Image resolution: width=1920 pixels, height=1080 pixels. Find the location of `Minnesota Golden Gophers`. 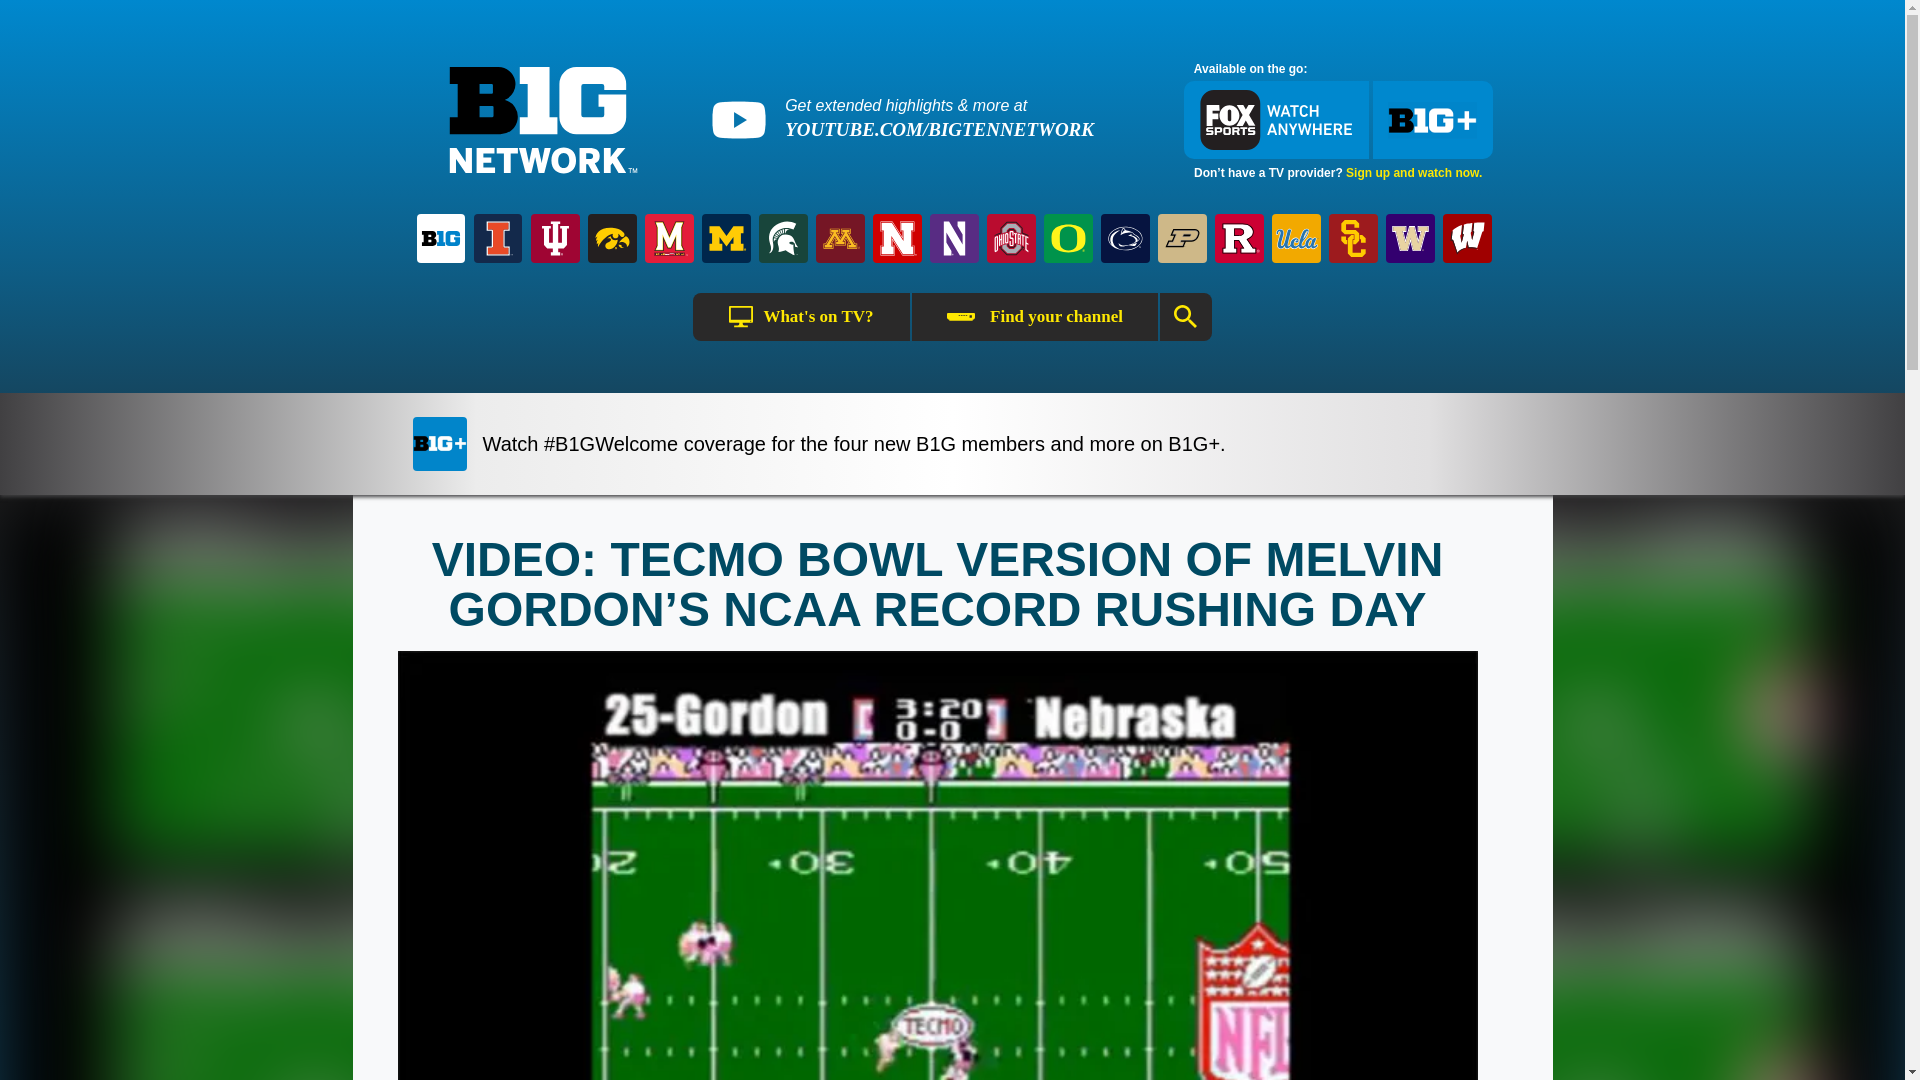

Minnesota Golden Gophers is located at coordinates (840, 238).